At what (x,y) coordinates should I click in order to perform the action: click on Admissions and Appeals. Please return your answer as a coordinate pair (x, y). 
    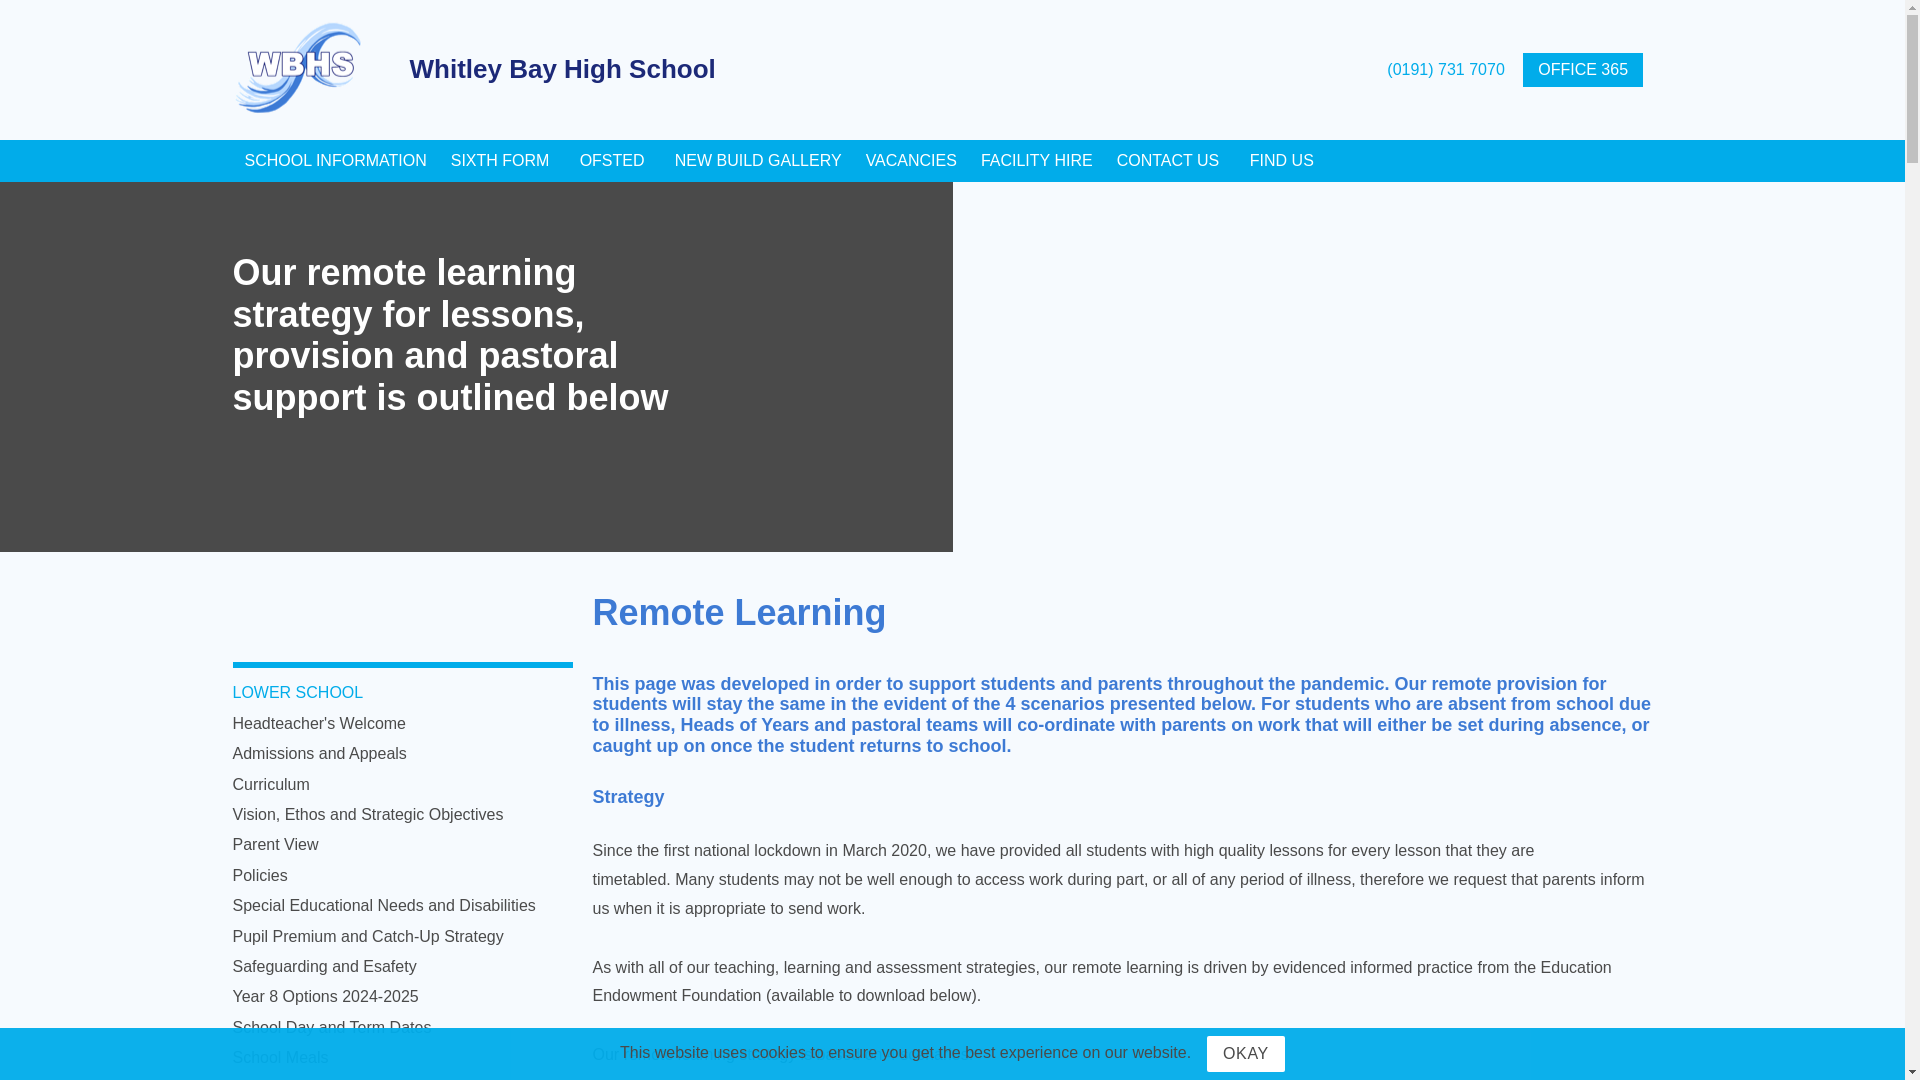
    Looking at the image, I should click on (318, 754).